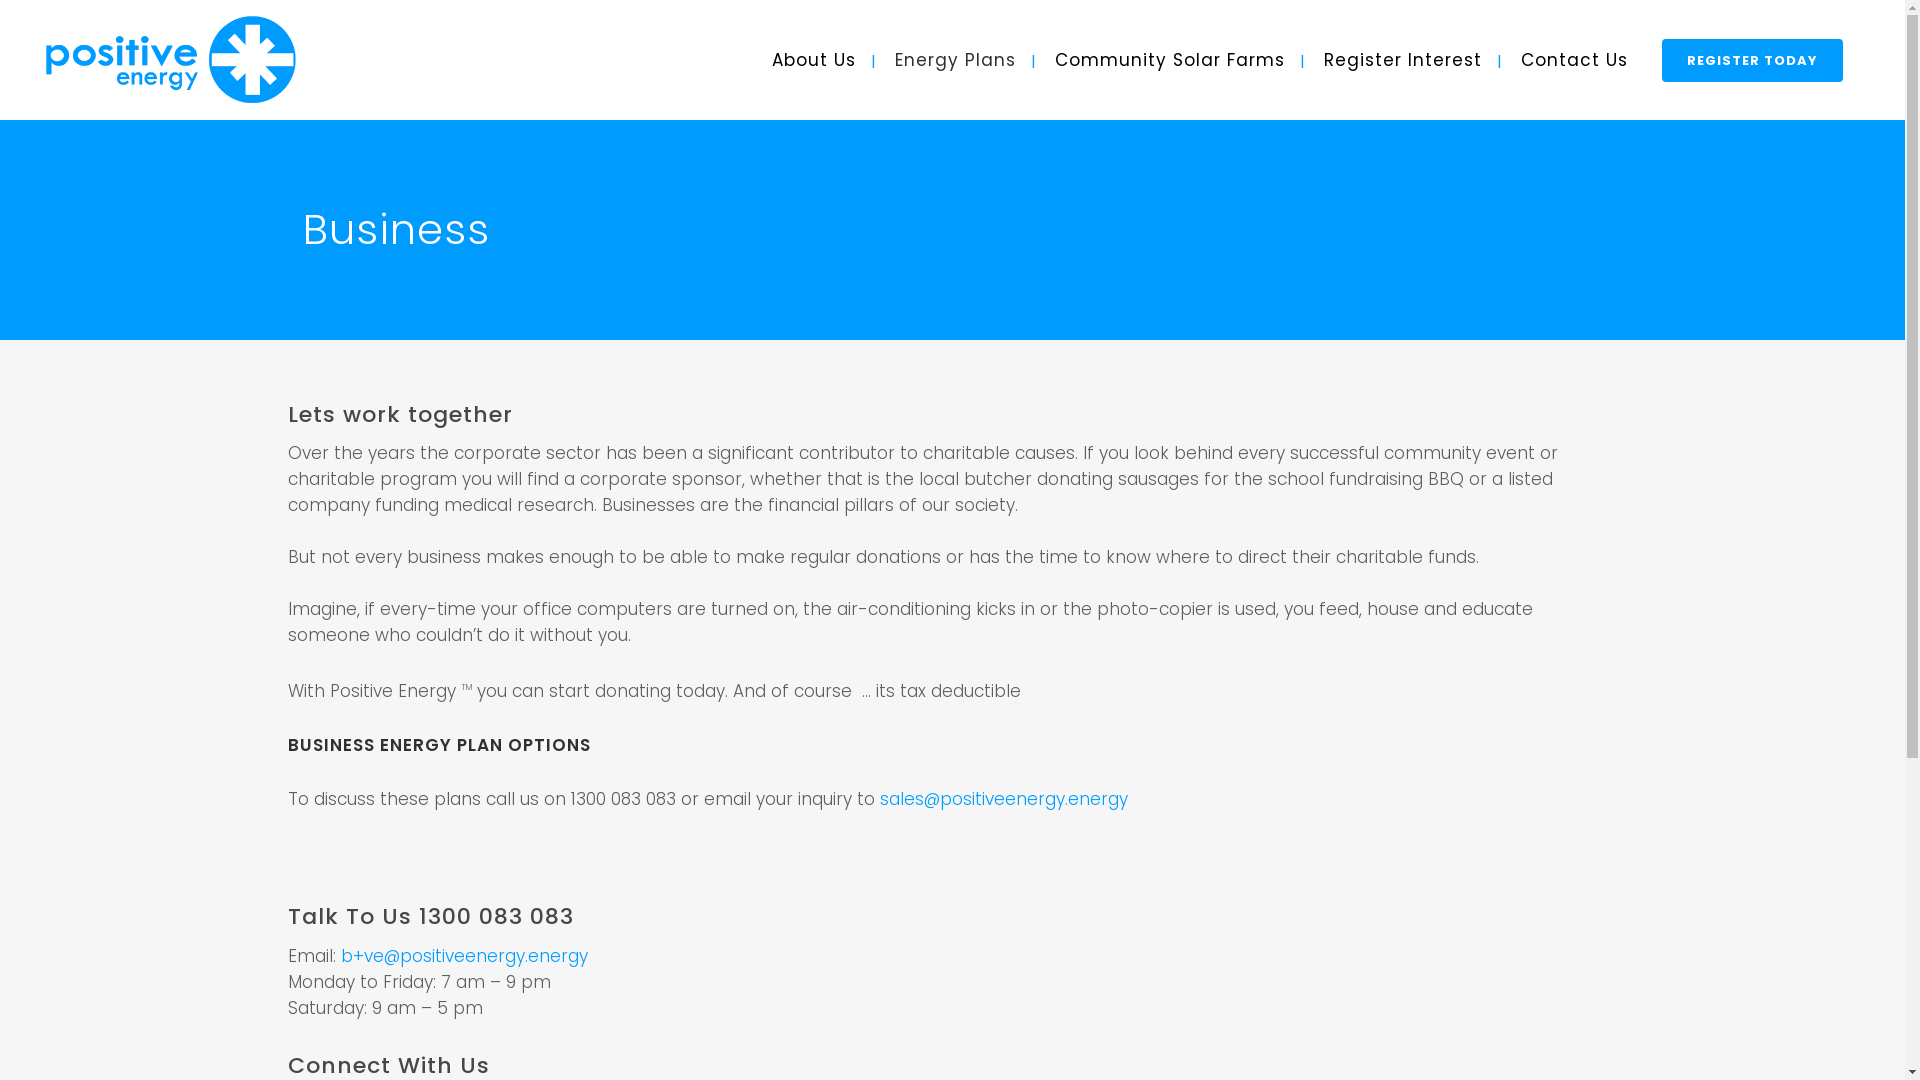  Describe the element at coordinates (1170, 60) in the screenshot. I see `Community Solar Farms` at that location.